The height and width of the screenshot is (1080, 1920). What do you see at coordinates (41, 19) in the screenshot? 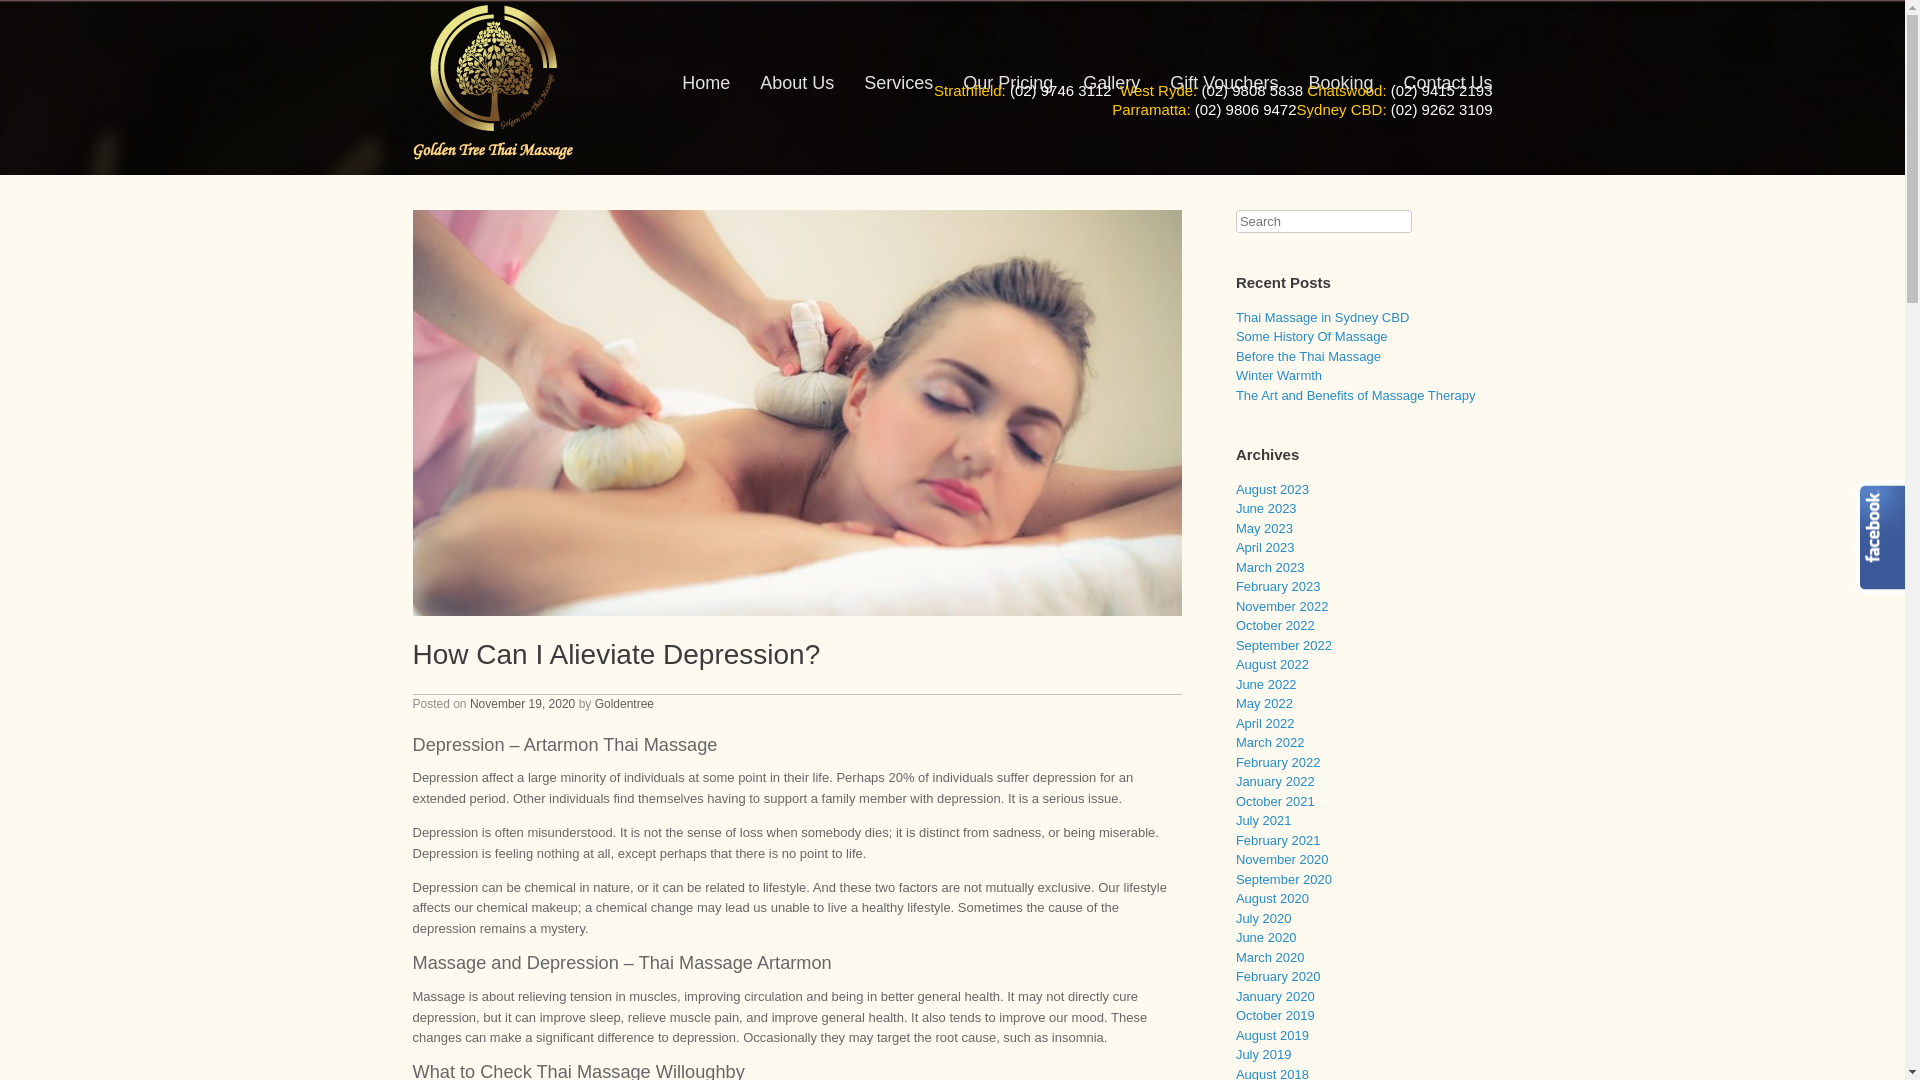
I see `Search` at bounding box center [41, 19].